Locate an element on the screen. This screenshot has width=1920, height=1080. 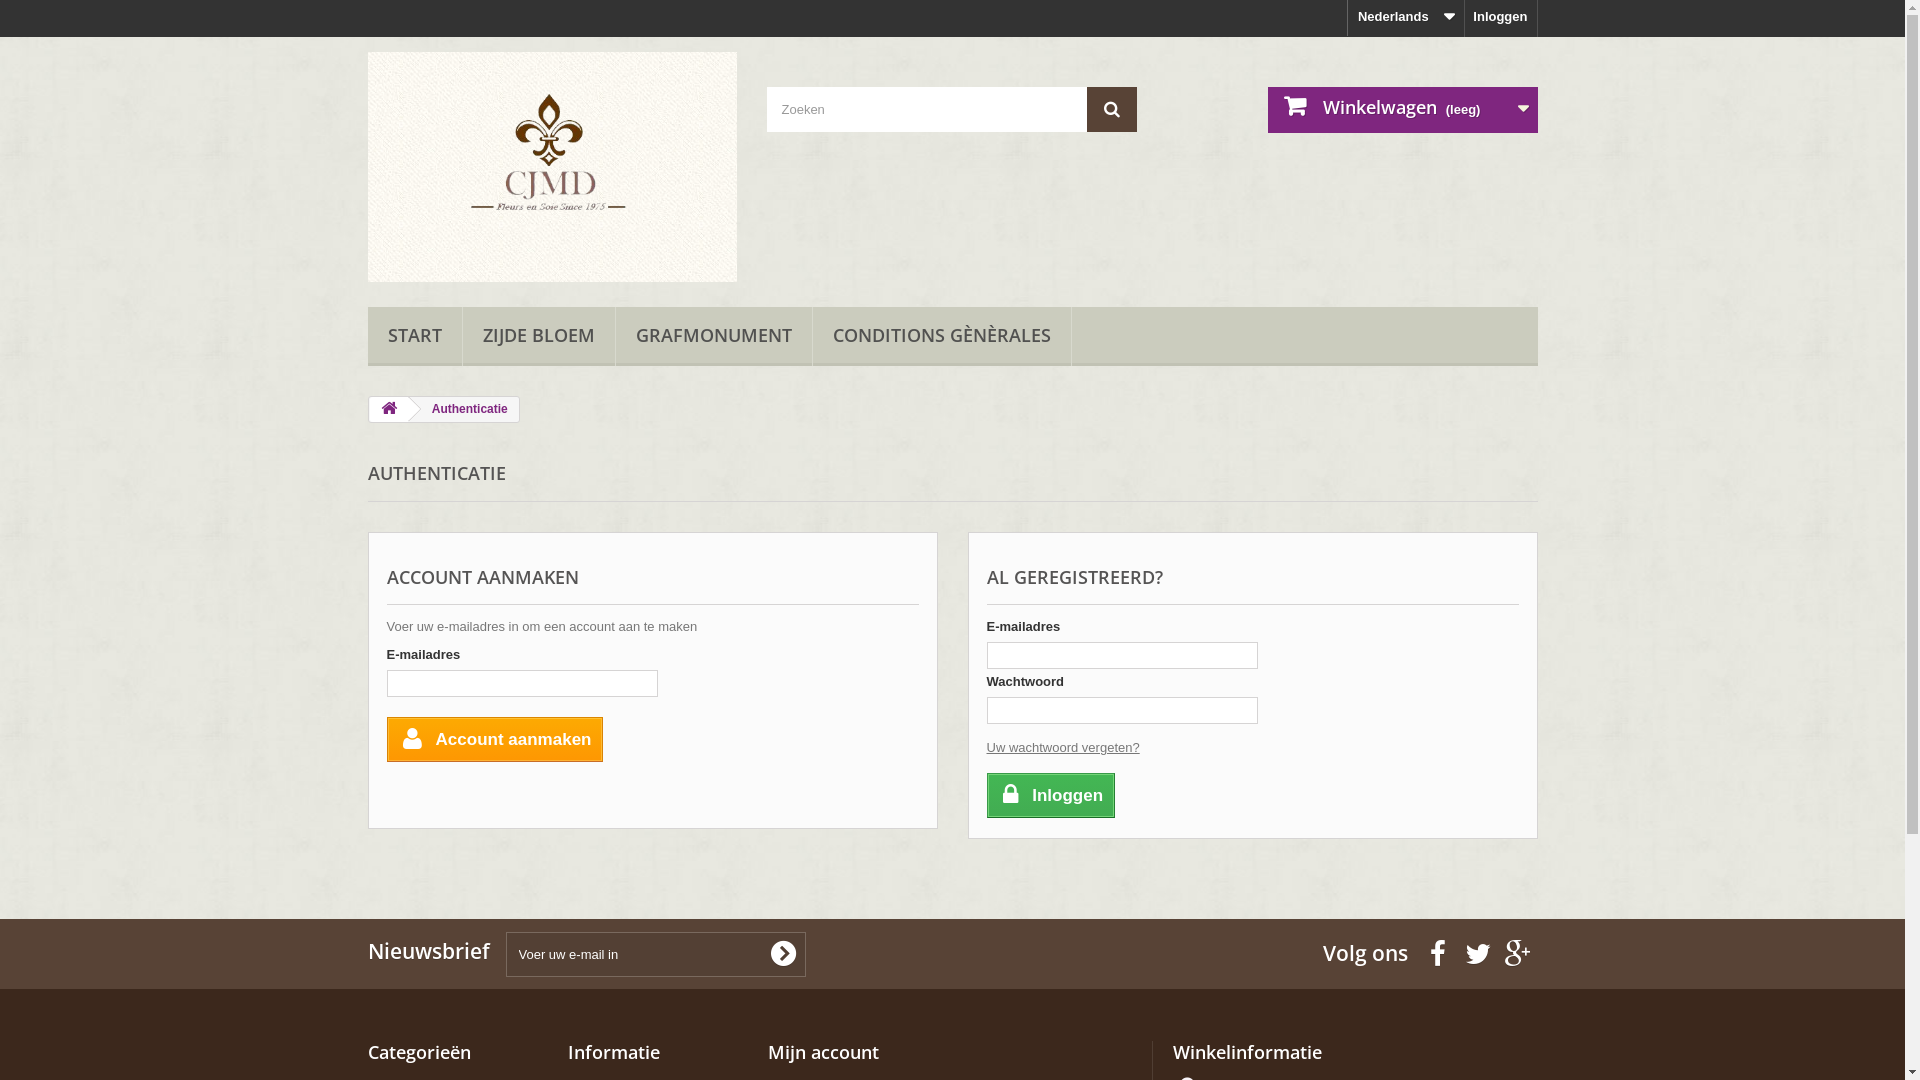
Inloggen is located at coordinates (1050, 796).